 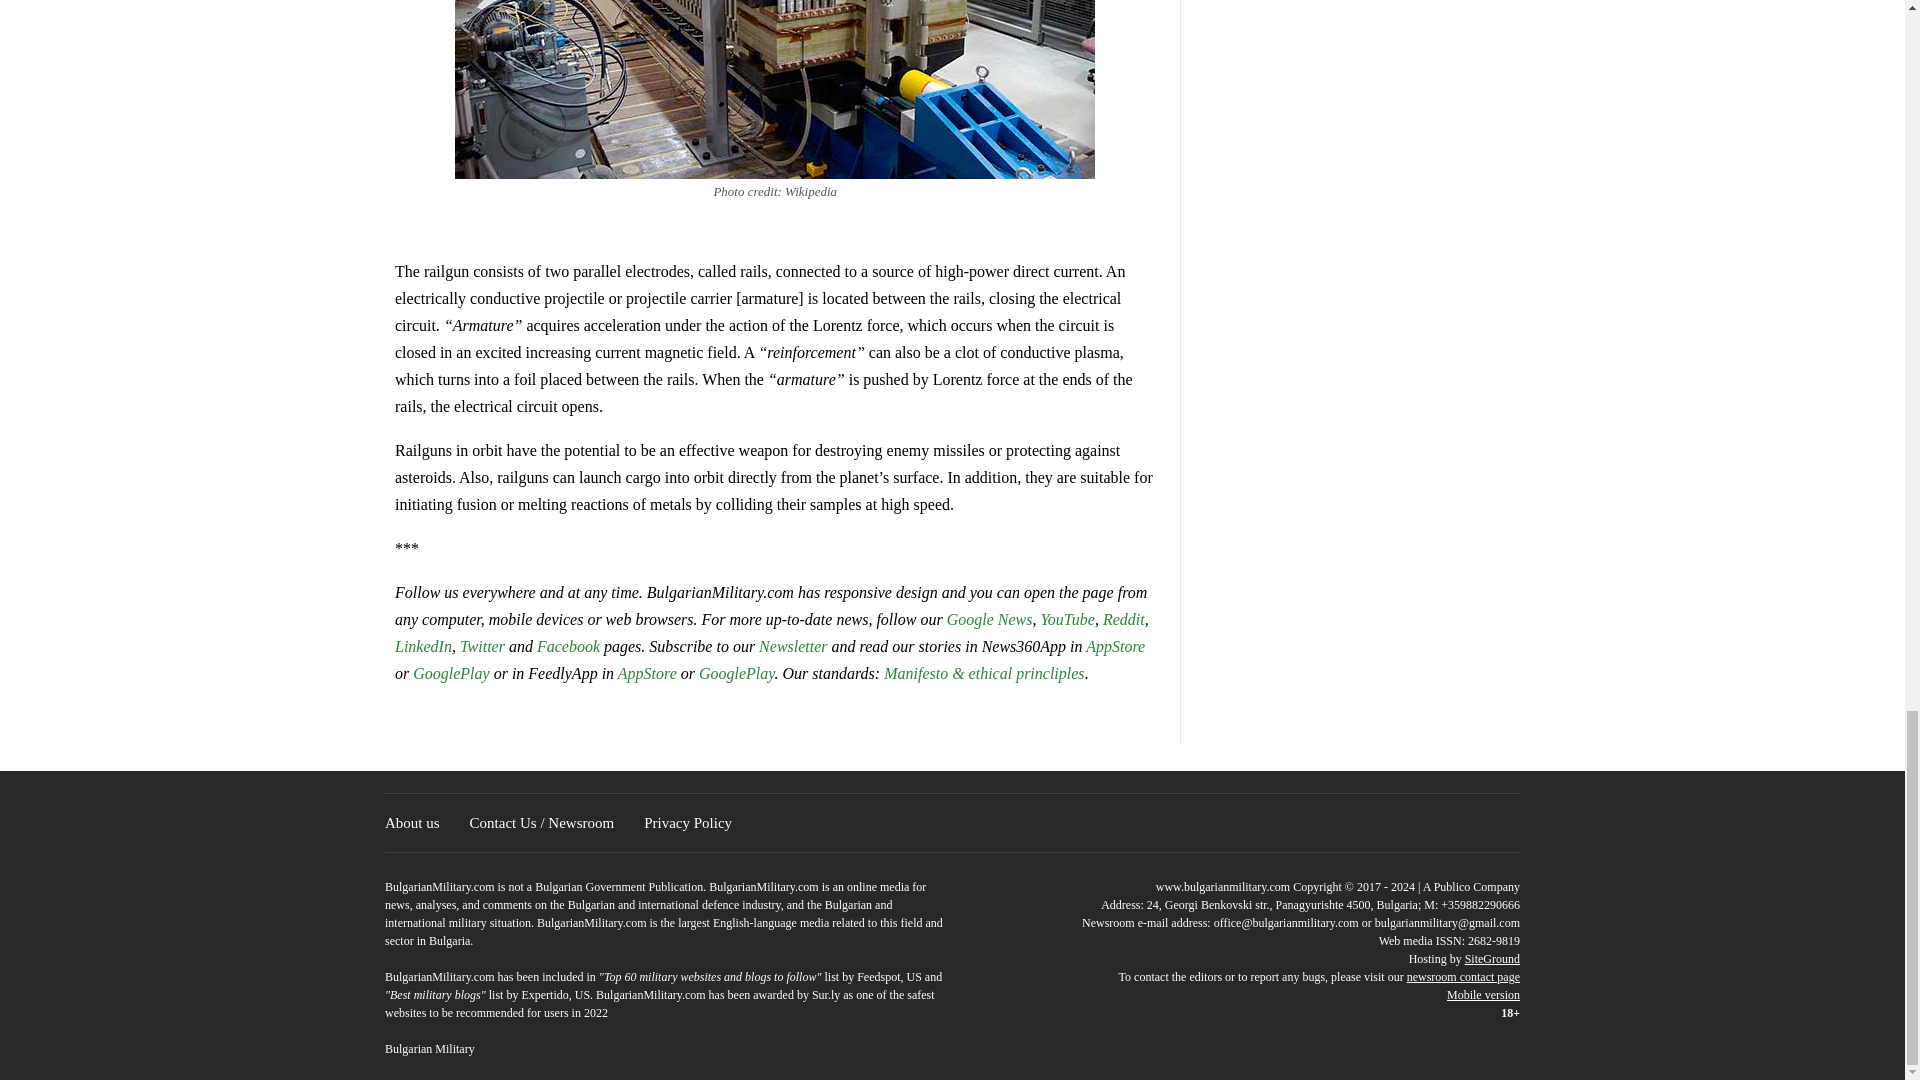 What do you see at coordinates (792, 646) in the screenshot?
I see `Newsletter` at bounding box center [792, 646].